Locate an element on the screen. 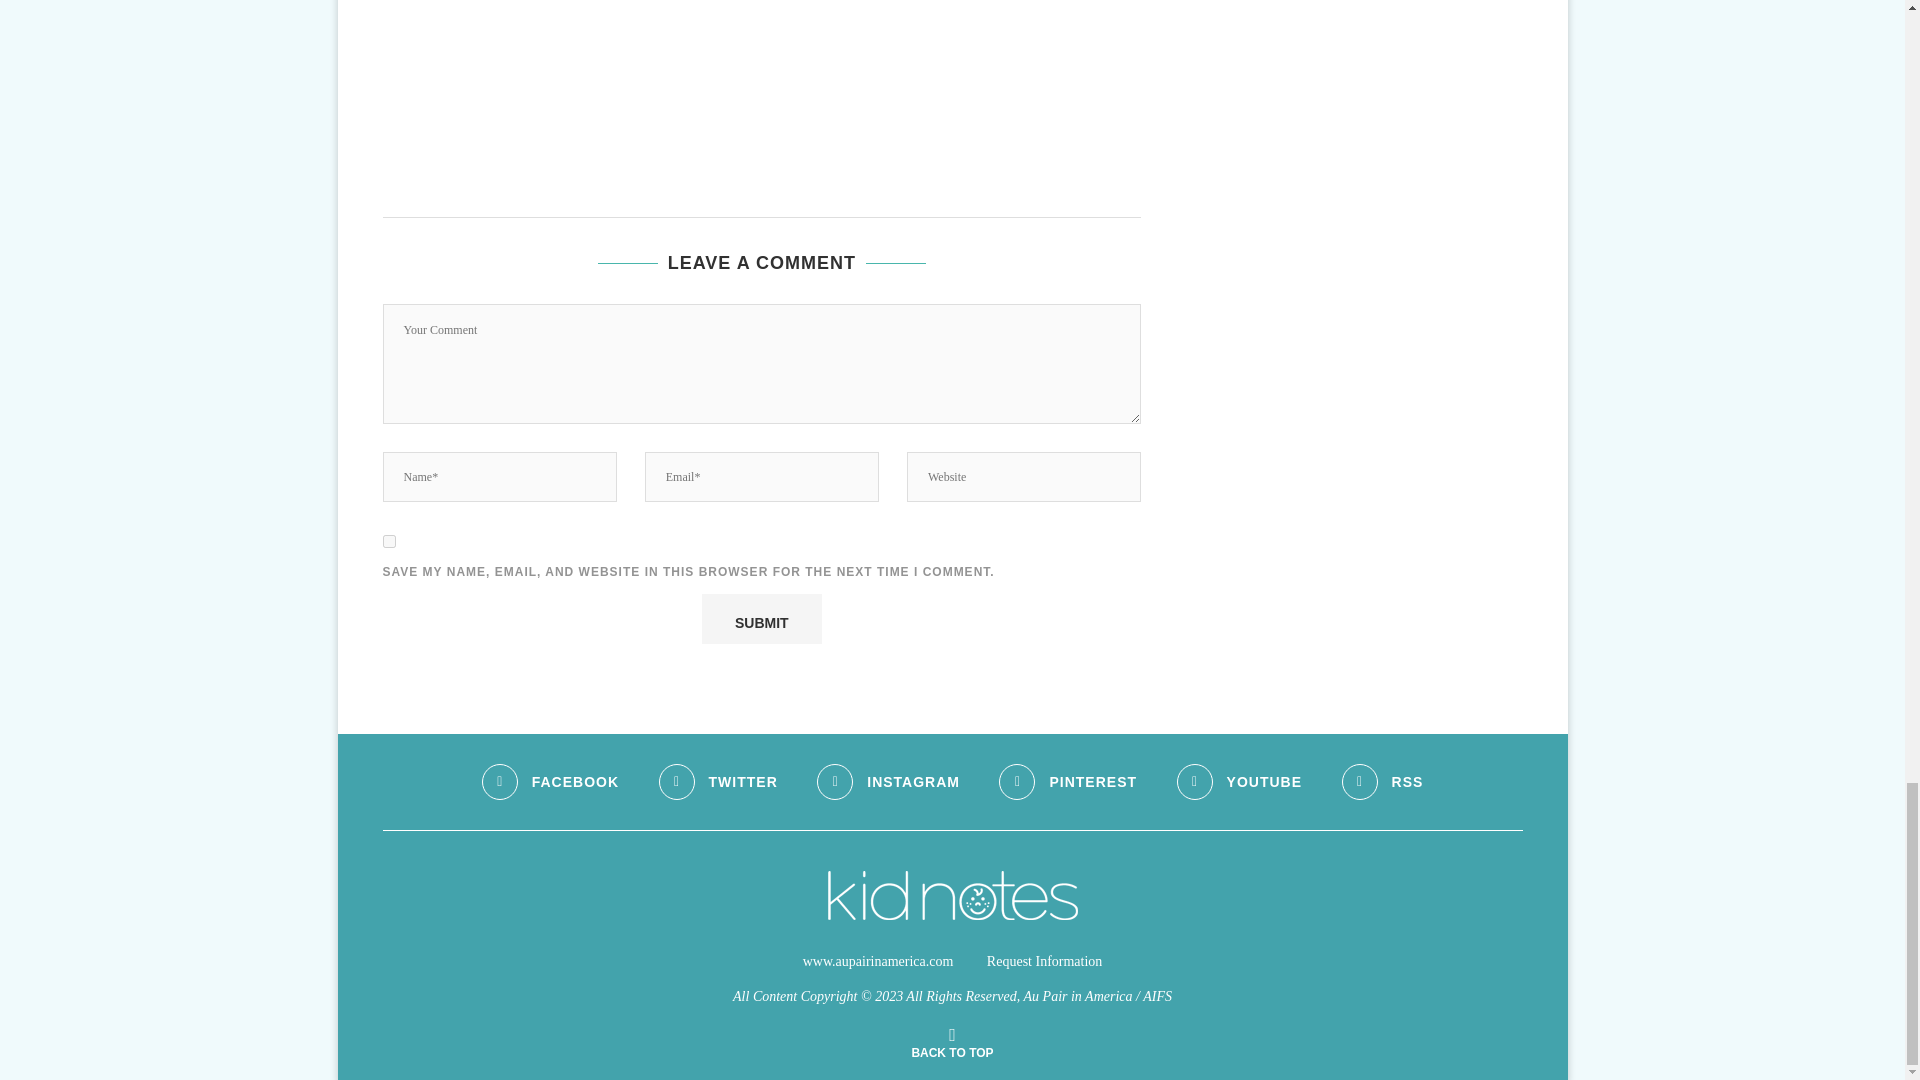  Submit is located at coordinates (762, 618).